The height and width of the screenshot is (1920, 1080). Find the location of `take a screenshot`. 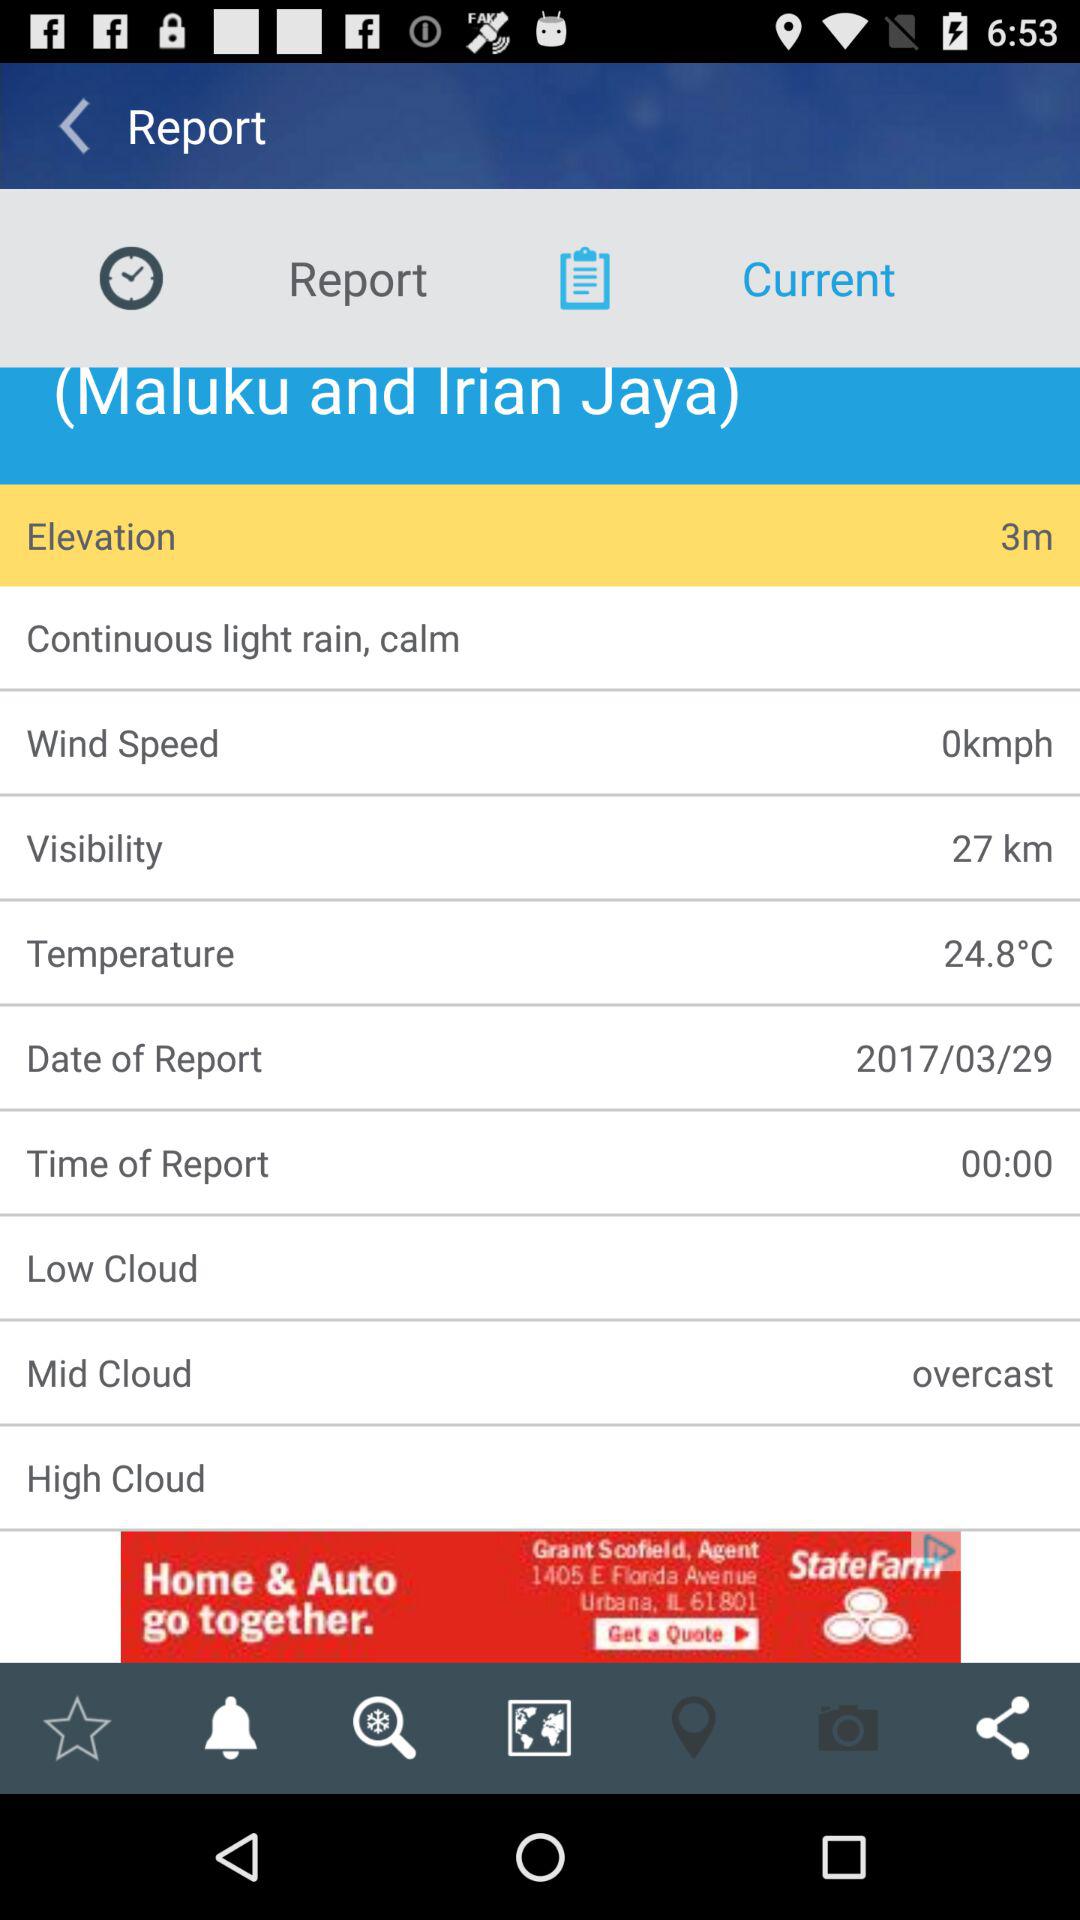

take a screenshot is located at coordinates (848, 1728).